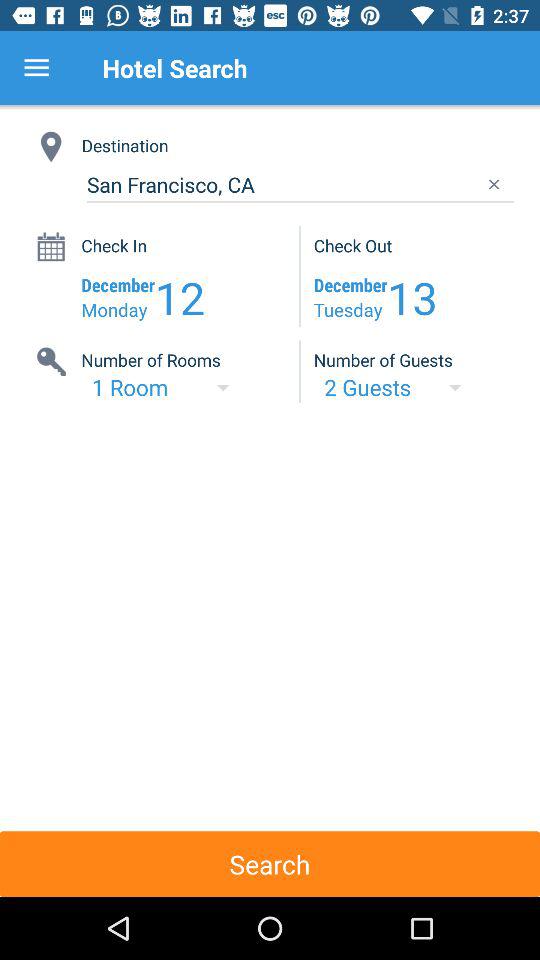  What do you see at coordinates (300, 184) in the screenshot?
I see `jump to san francisco, ca item` at bounding box center [300, 184].